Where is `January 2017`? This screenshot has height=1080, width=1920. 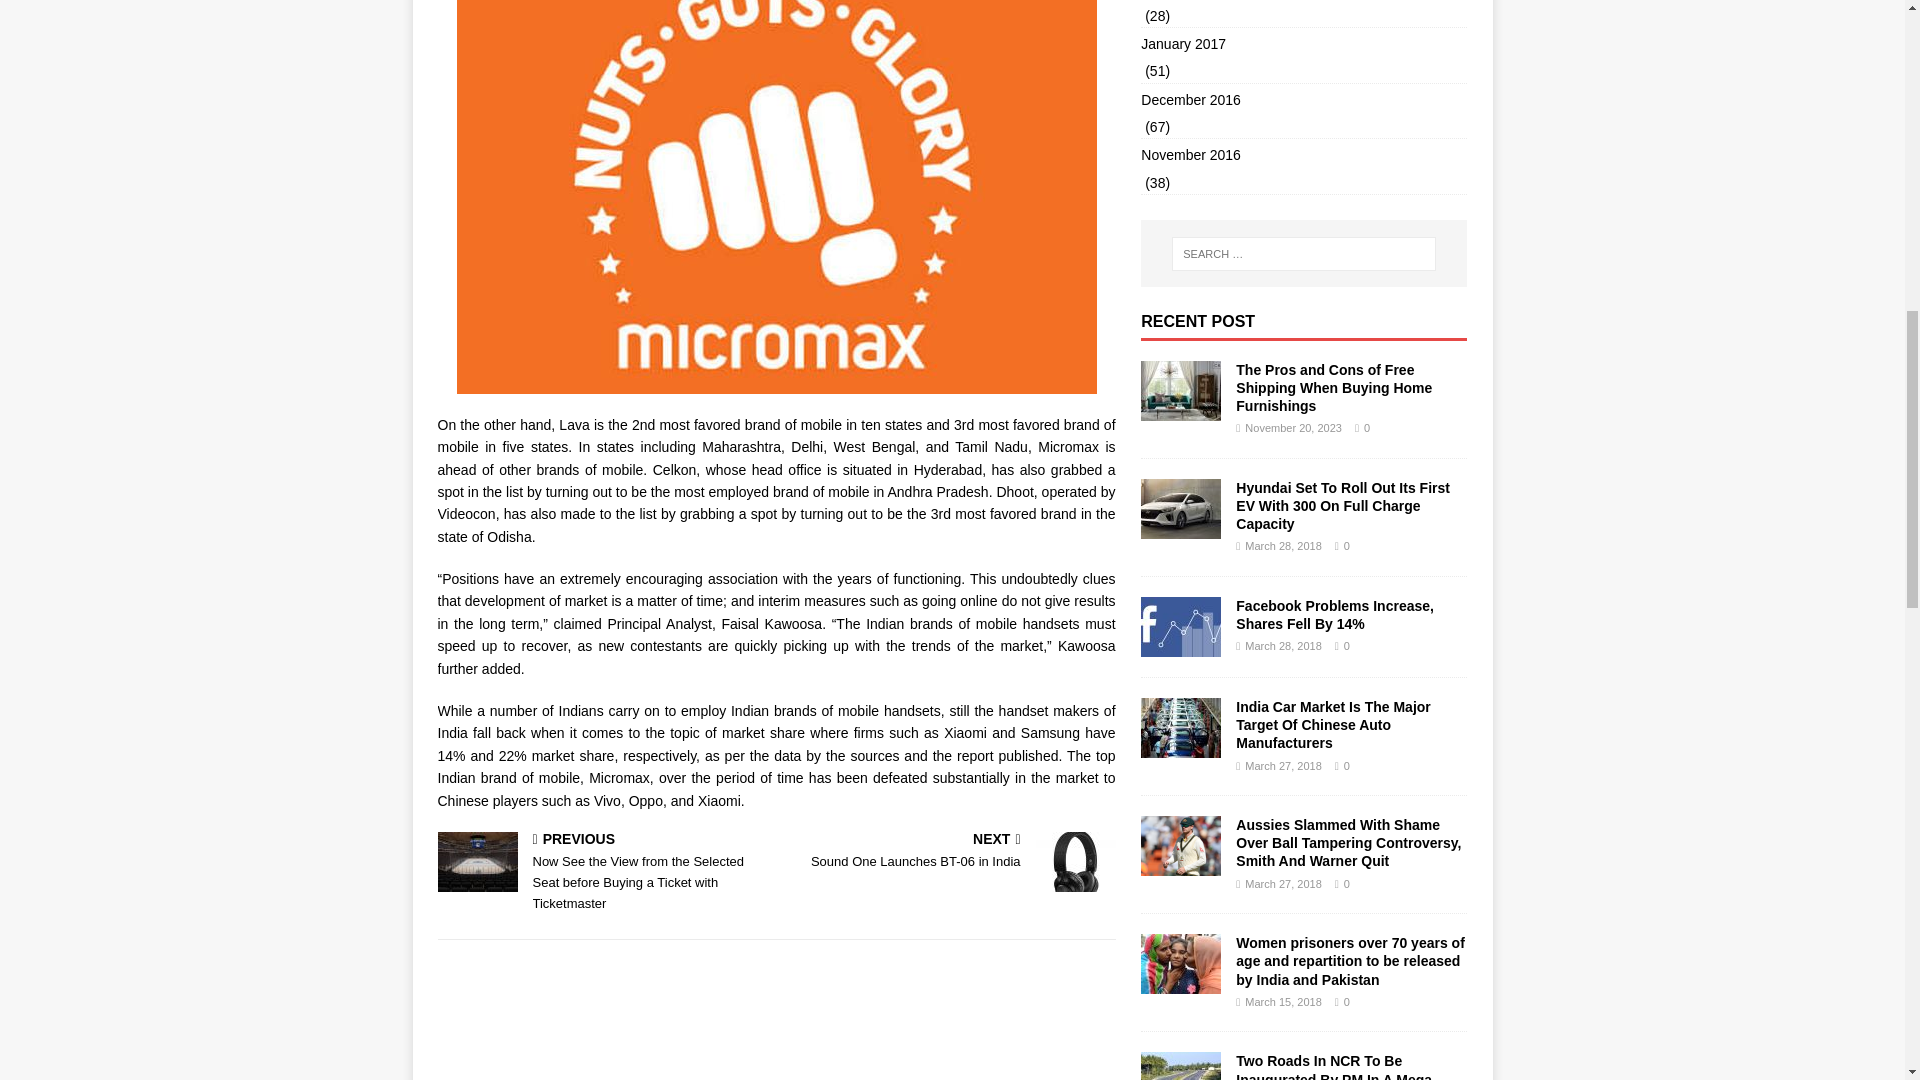 January 2017 is located at coordinates (1303, 100).